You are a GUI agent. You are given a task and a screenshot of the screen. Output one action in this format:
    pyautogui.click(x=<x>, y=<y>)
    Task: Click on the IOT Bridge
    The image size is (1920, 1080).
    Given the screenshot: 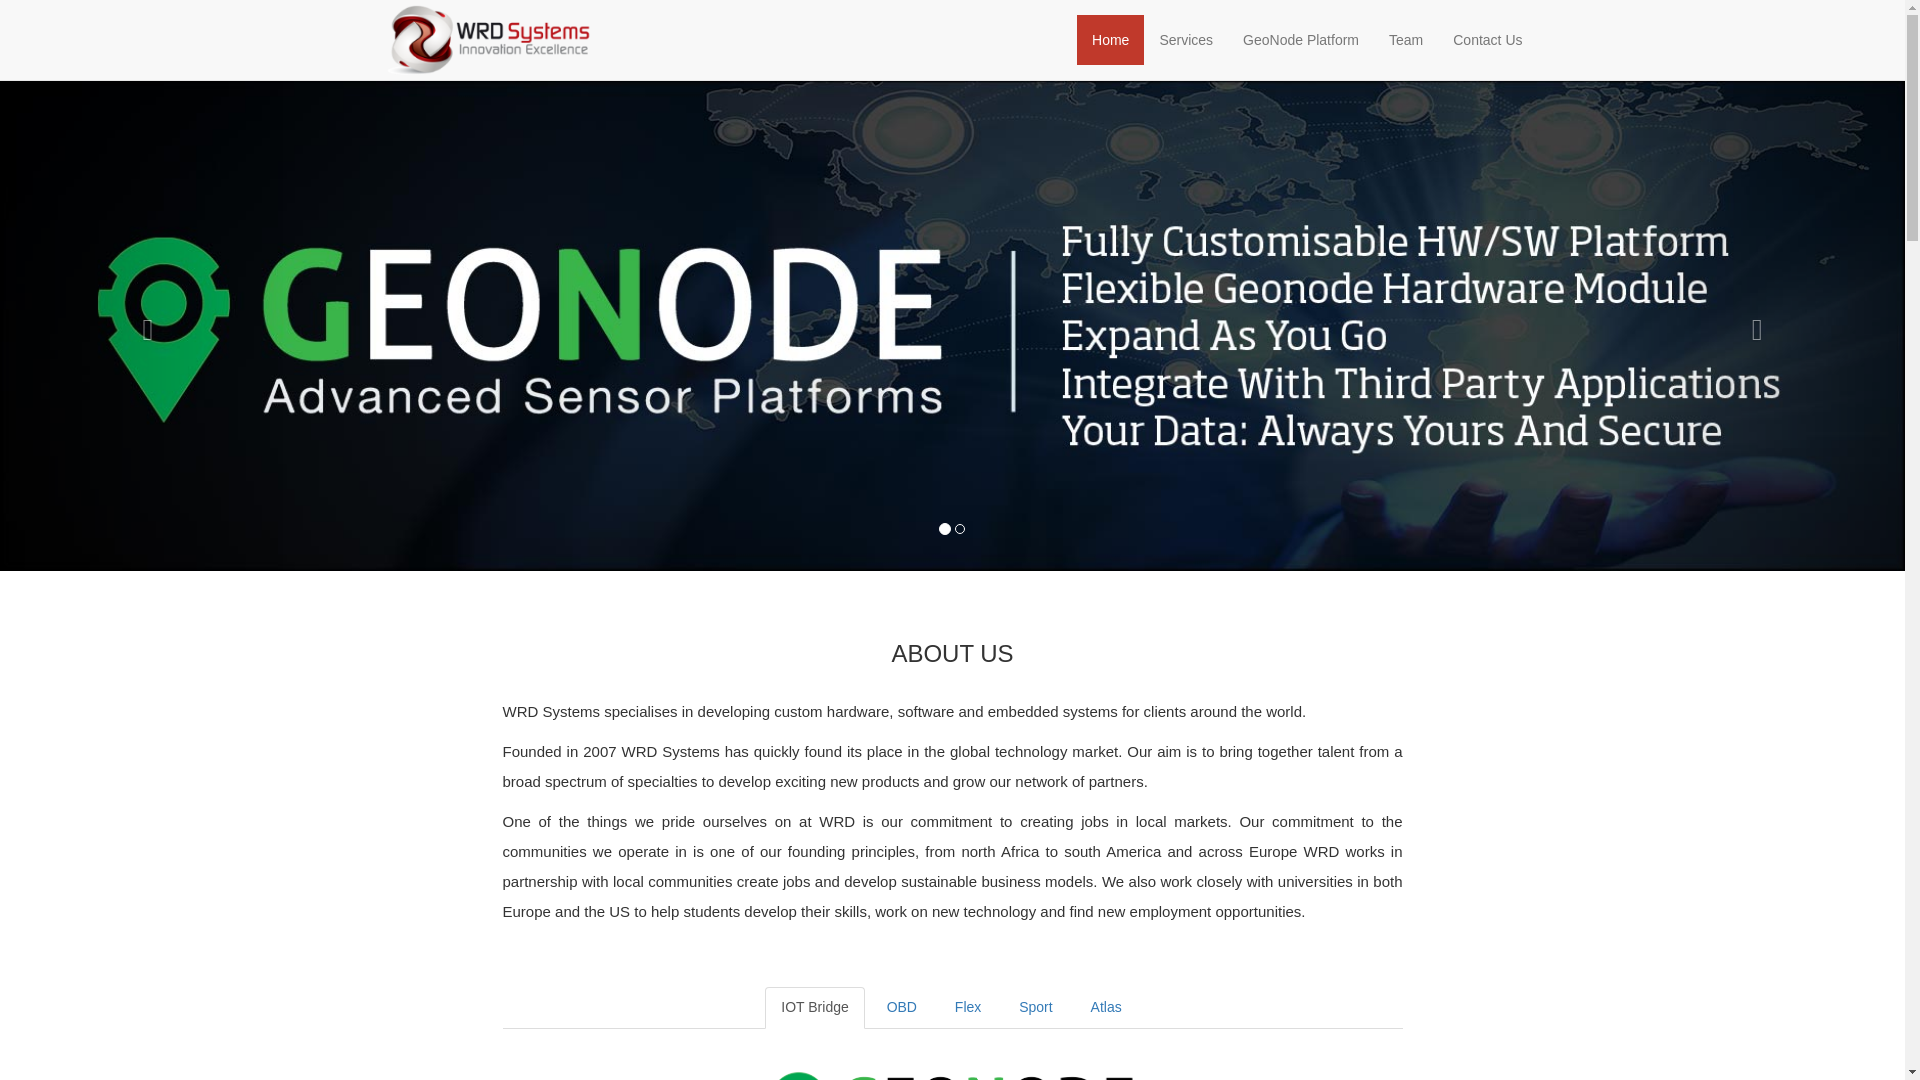 What is the action you would take?
    pyautogui.click(x=814, y=1008)
    